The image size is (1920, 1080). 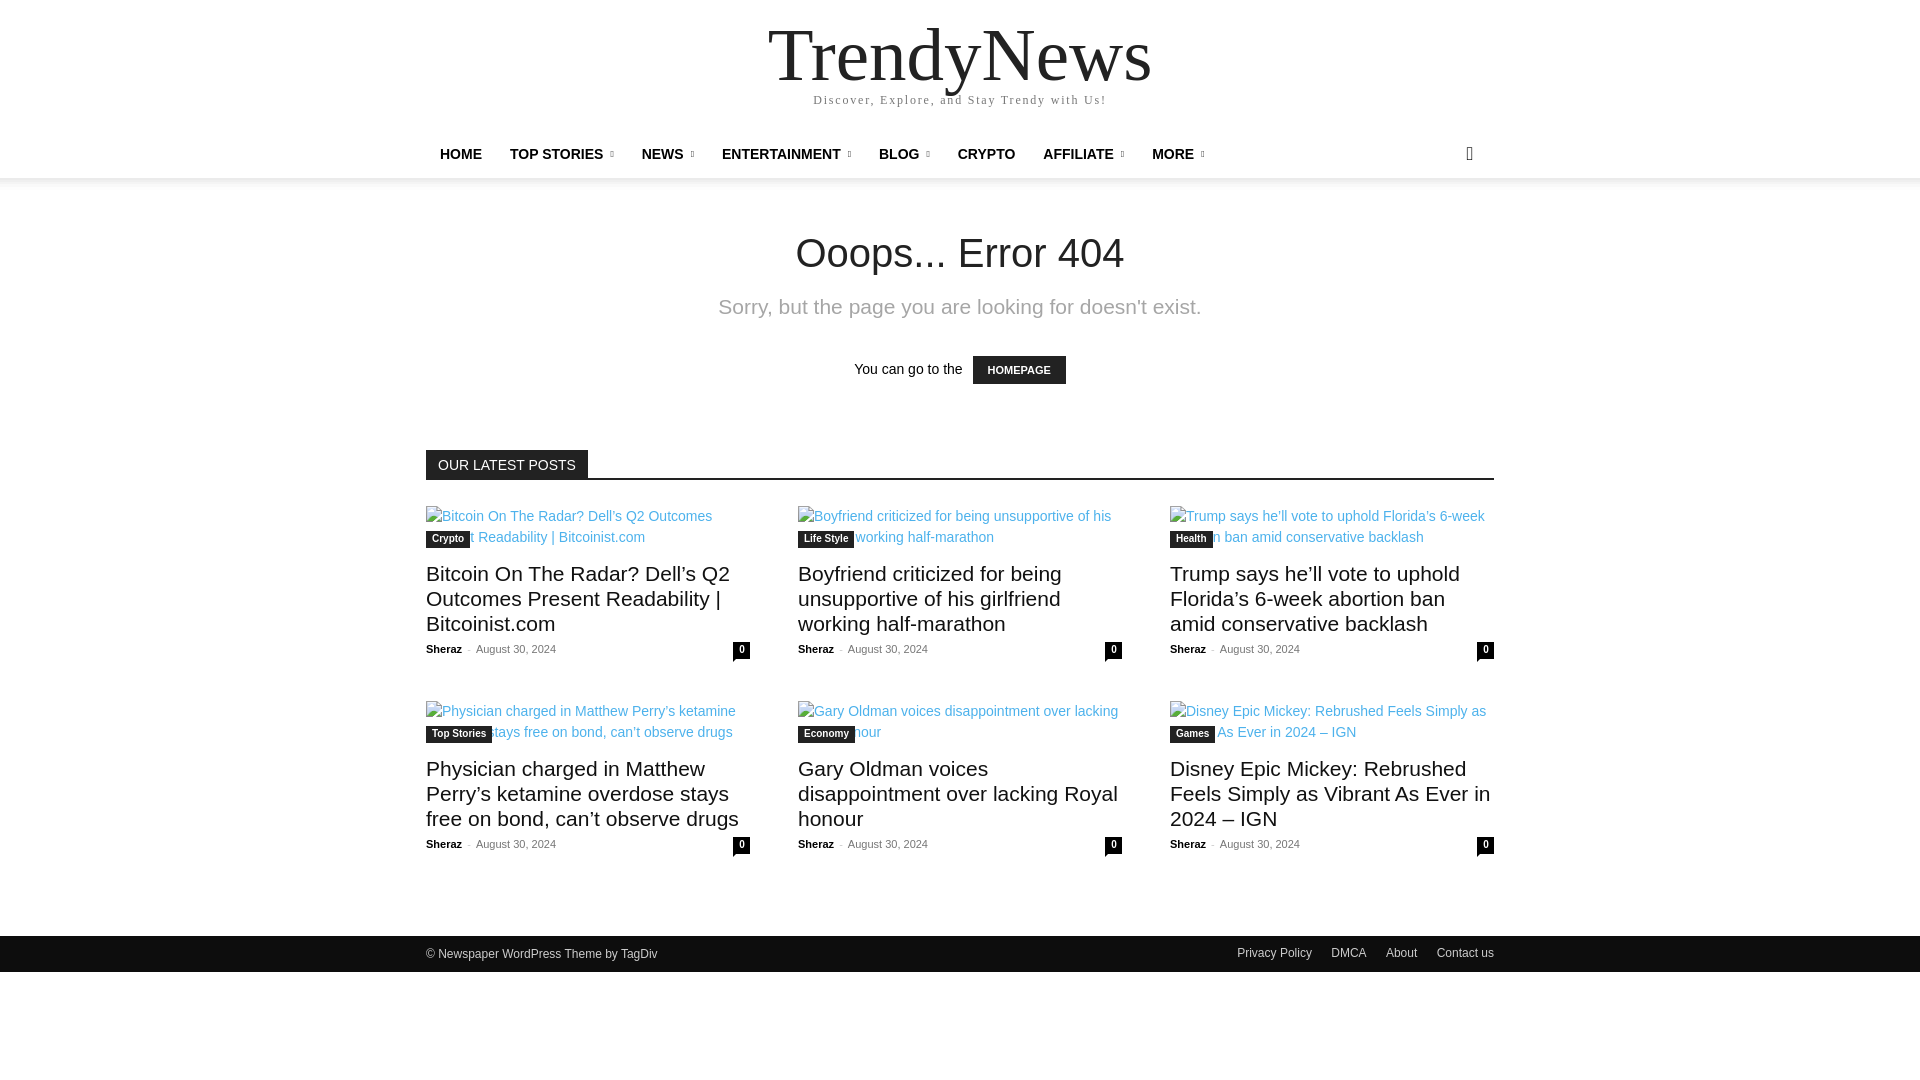 I want to click on Gary Oldman voices disappointment over lacking Royal honour, so click(x=960, y=722).